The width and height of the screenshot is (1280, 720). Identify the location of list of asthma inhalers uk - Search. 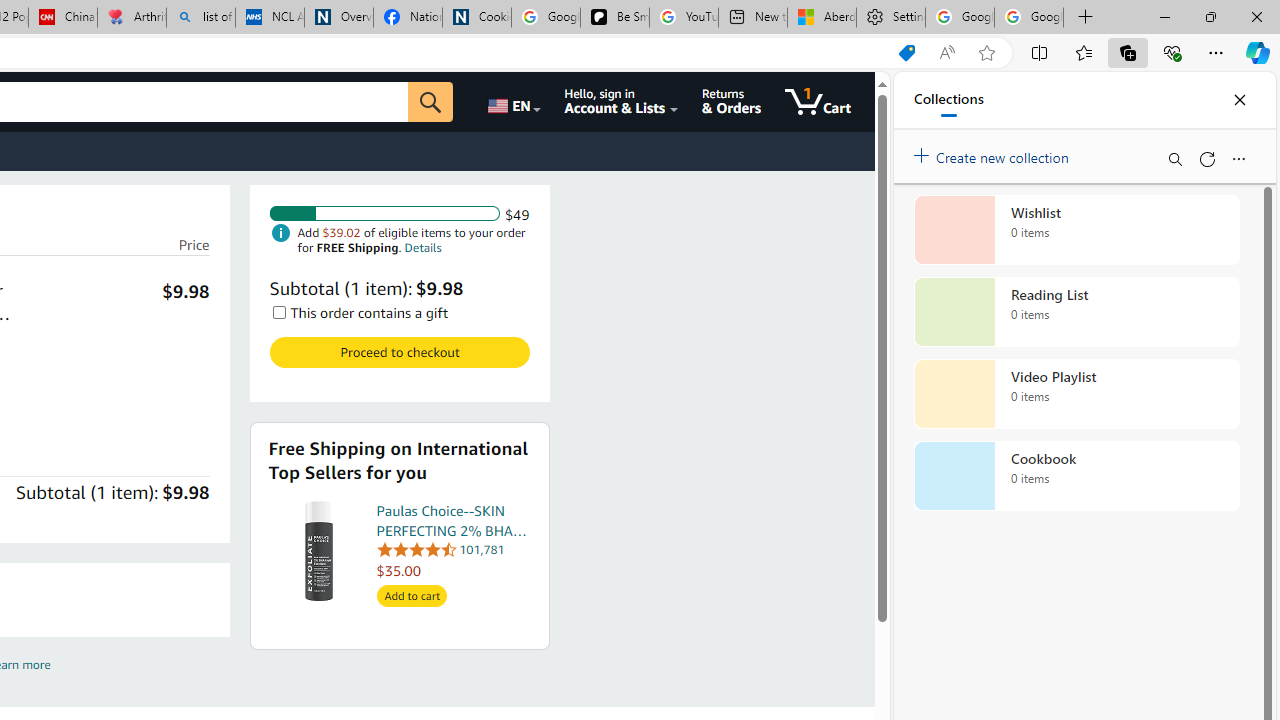
(200, 18).